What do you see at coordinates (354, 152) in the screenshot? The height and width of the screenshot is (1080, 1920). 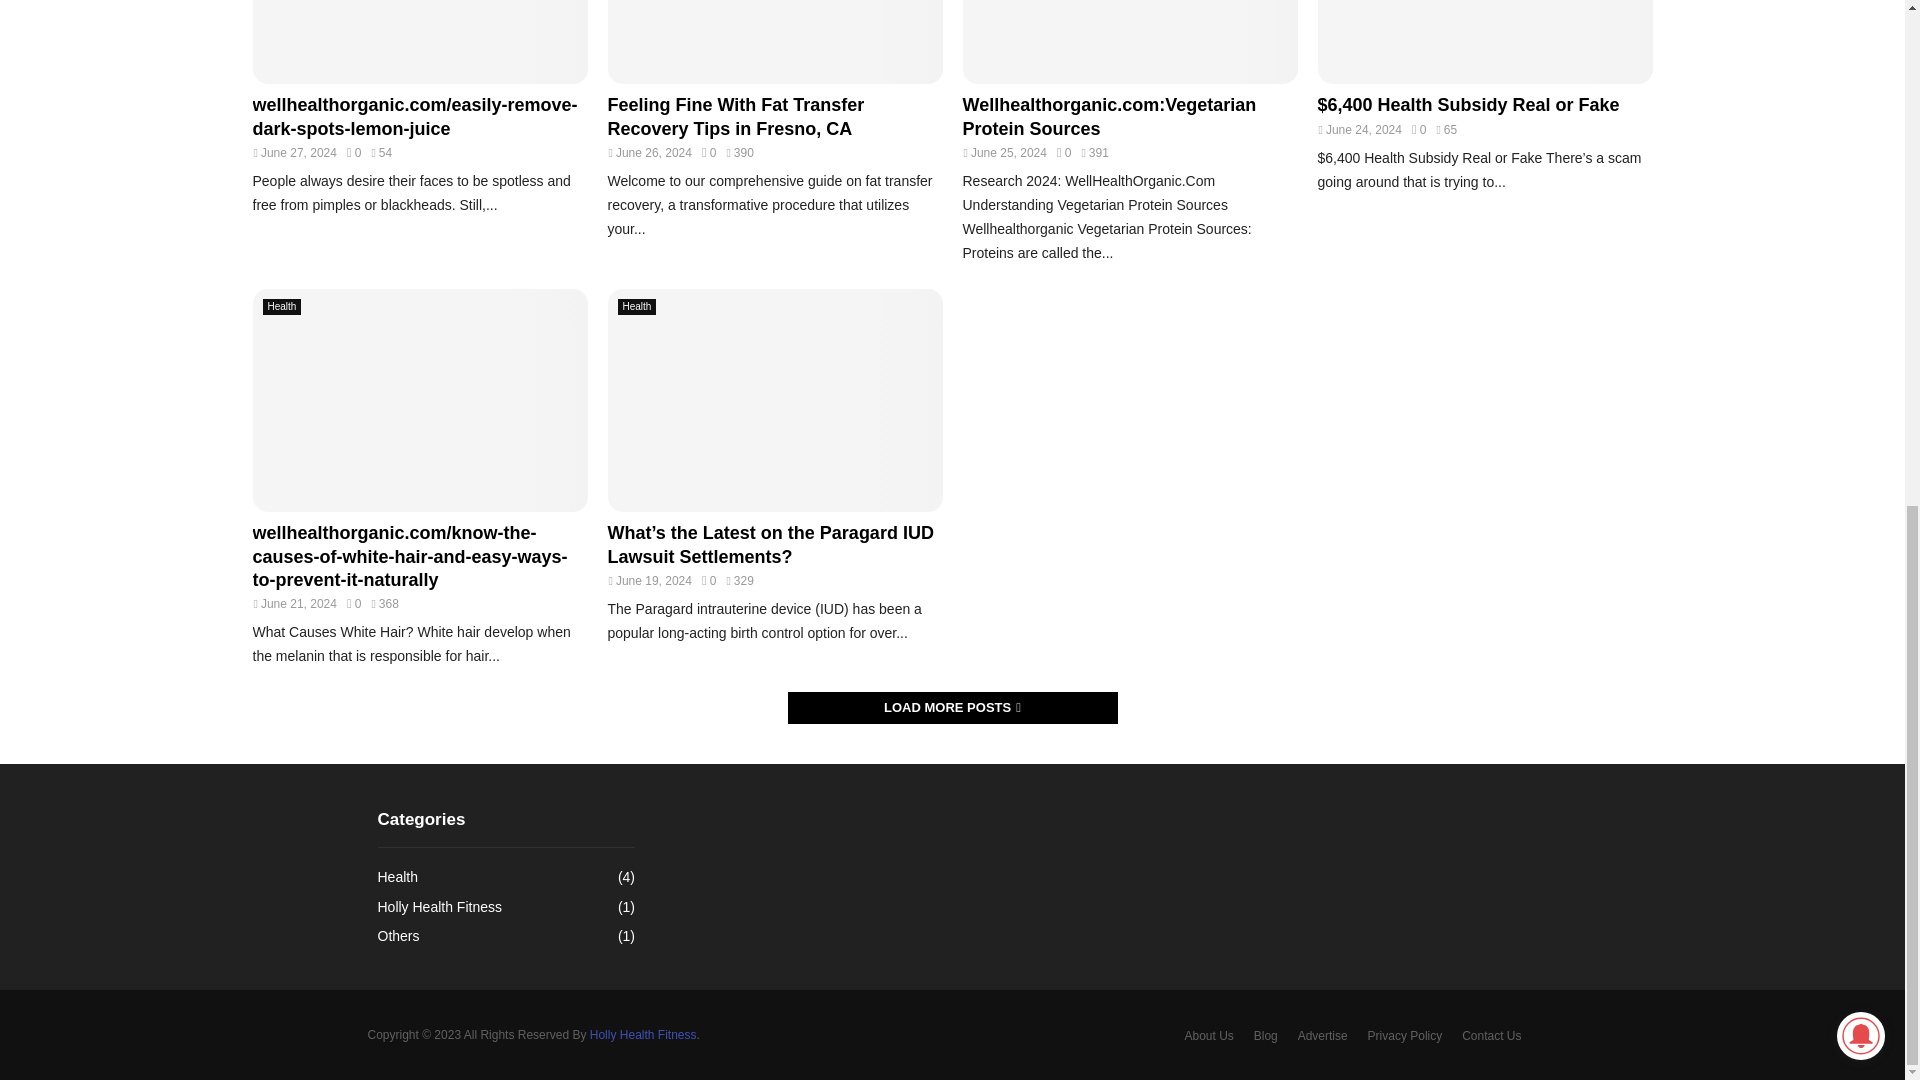 I see `0` at bounding box center [354, 152].